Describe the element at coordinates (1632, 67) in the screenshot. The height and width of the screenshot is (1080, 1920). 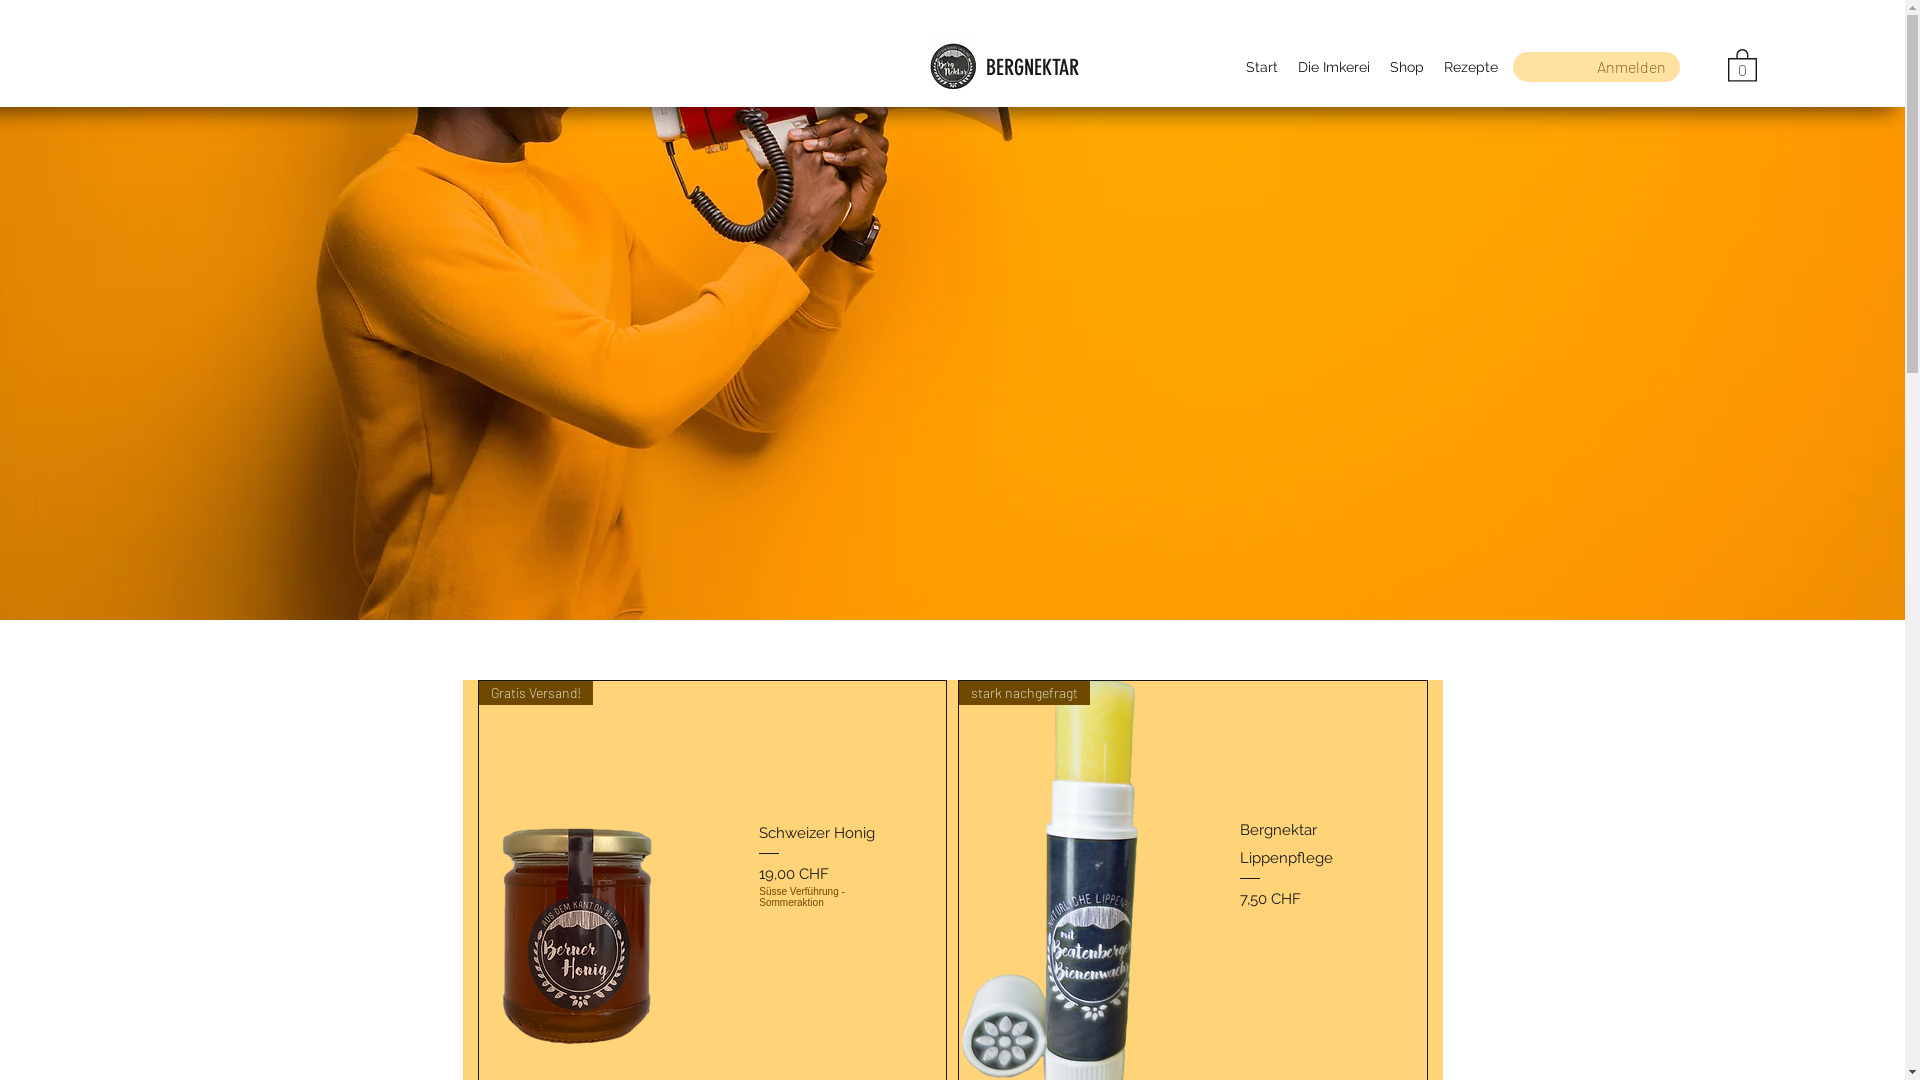
I see `Anmelden` at that location.